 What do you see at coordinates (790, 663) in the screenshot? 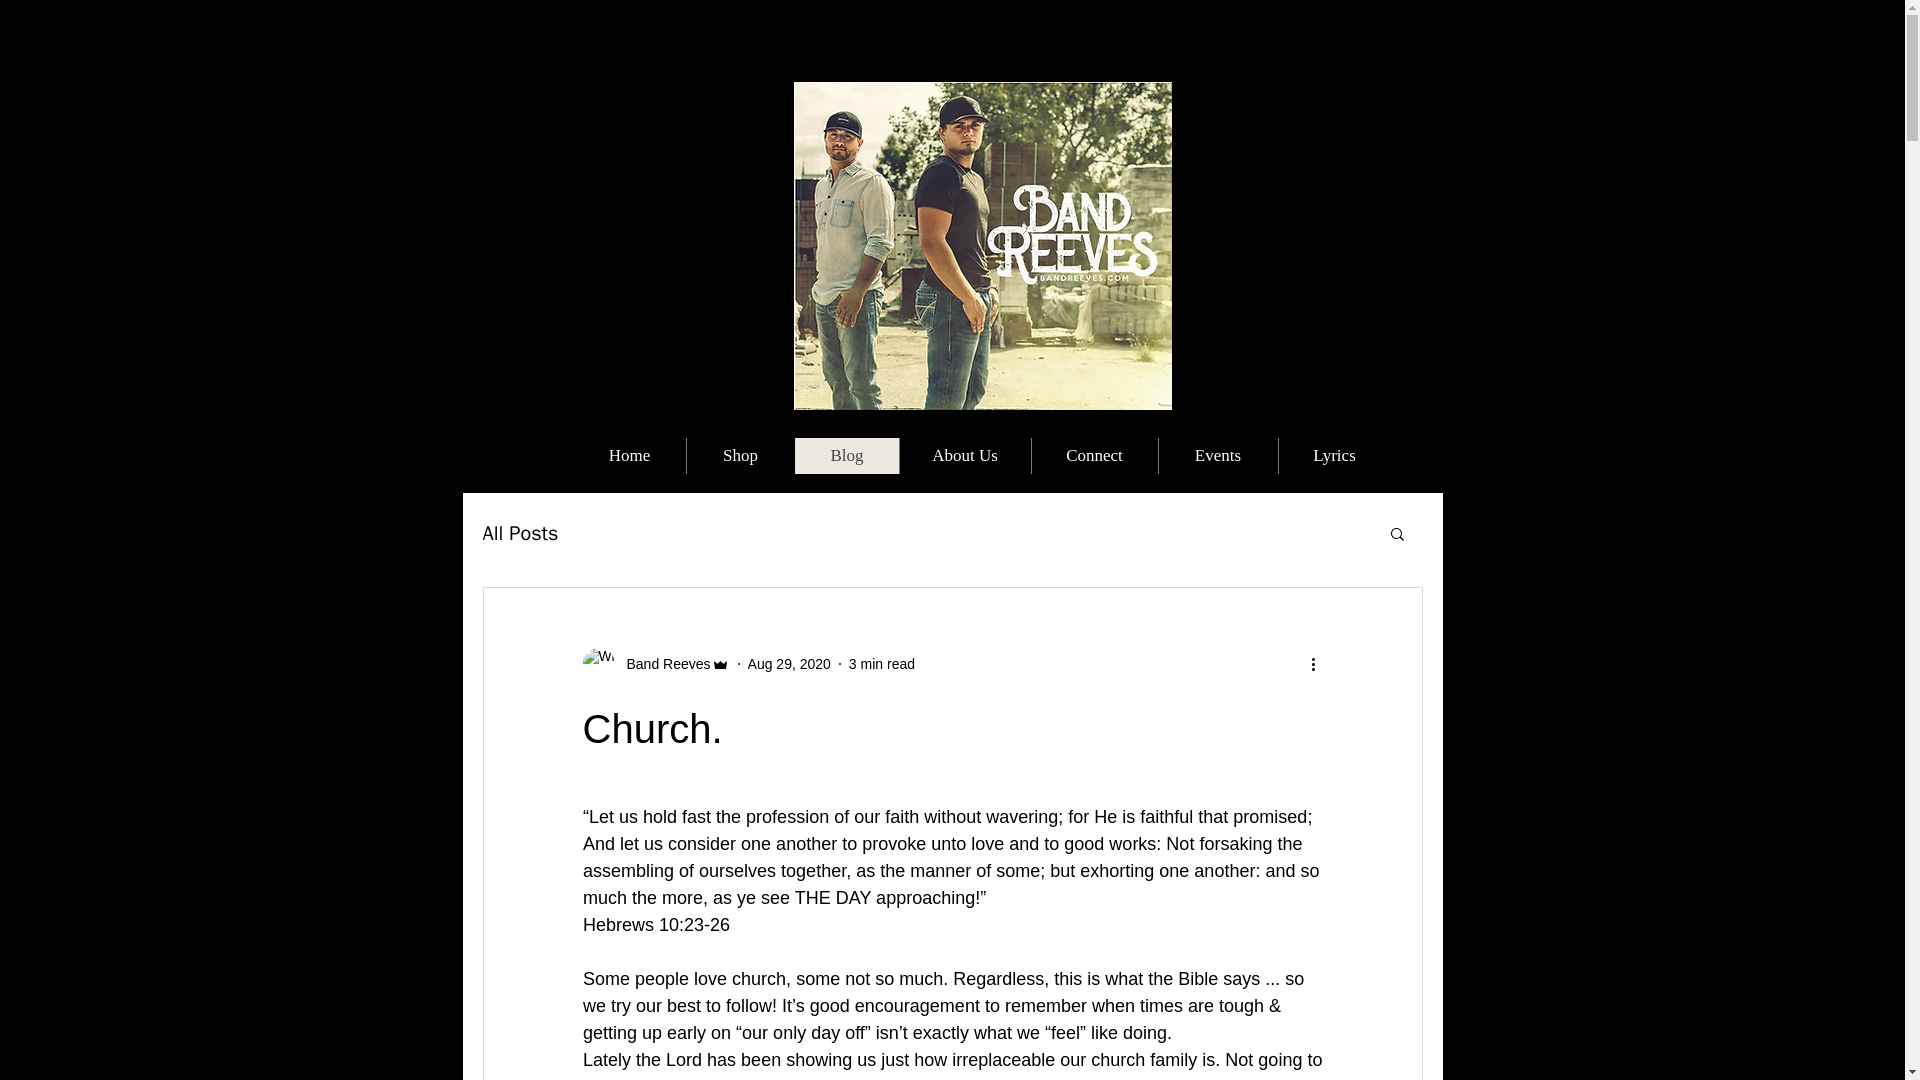
I see `Aug 29, 2020` at bounding box center [790, 663].